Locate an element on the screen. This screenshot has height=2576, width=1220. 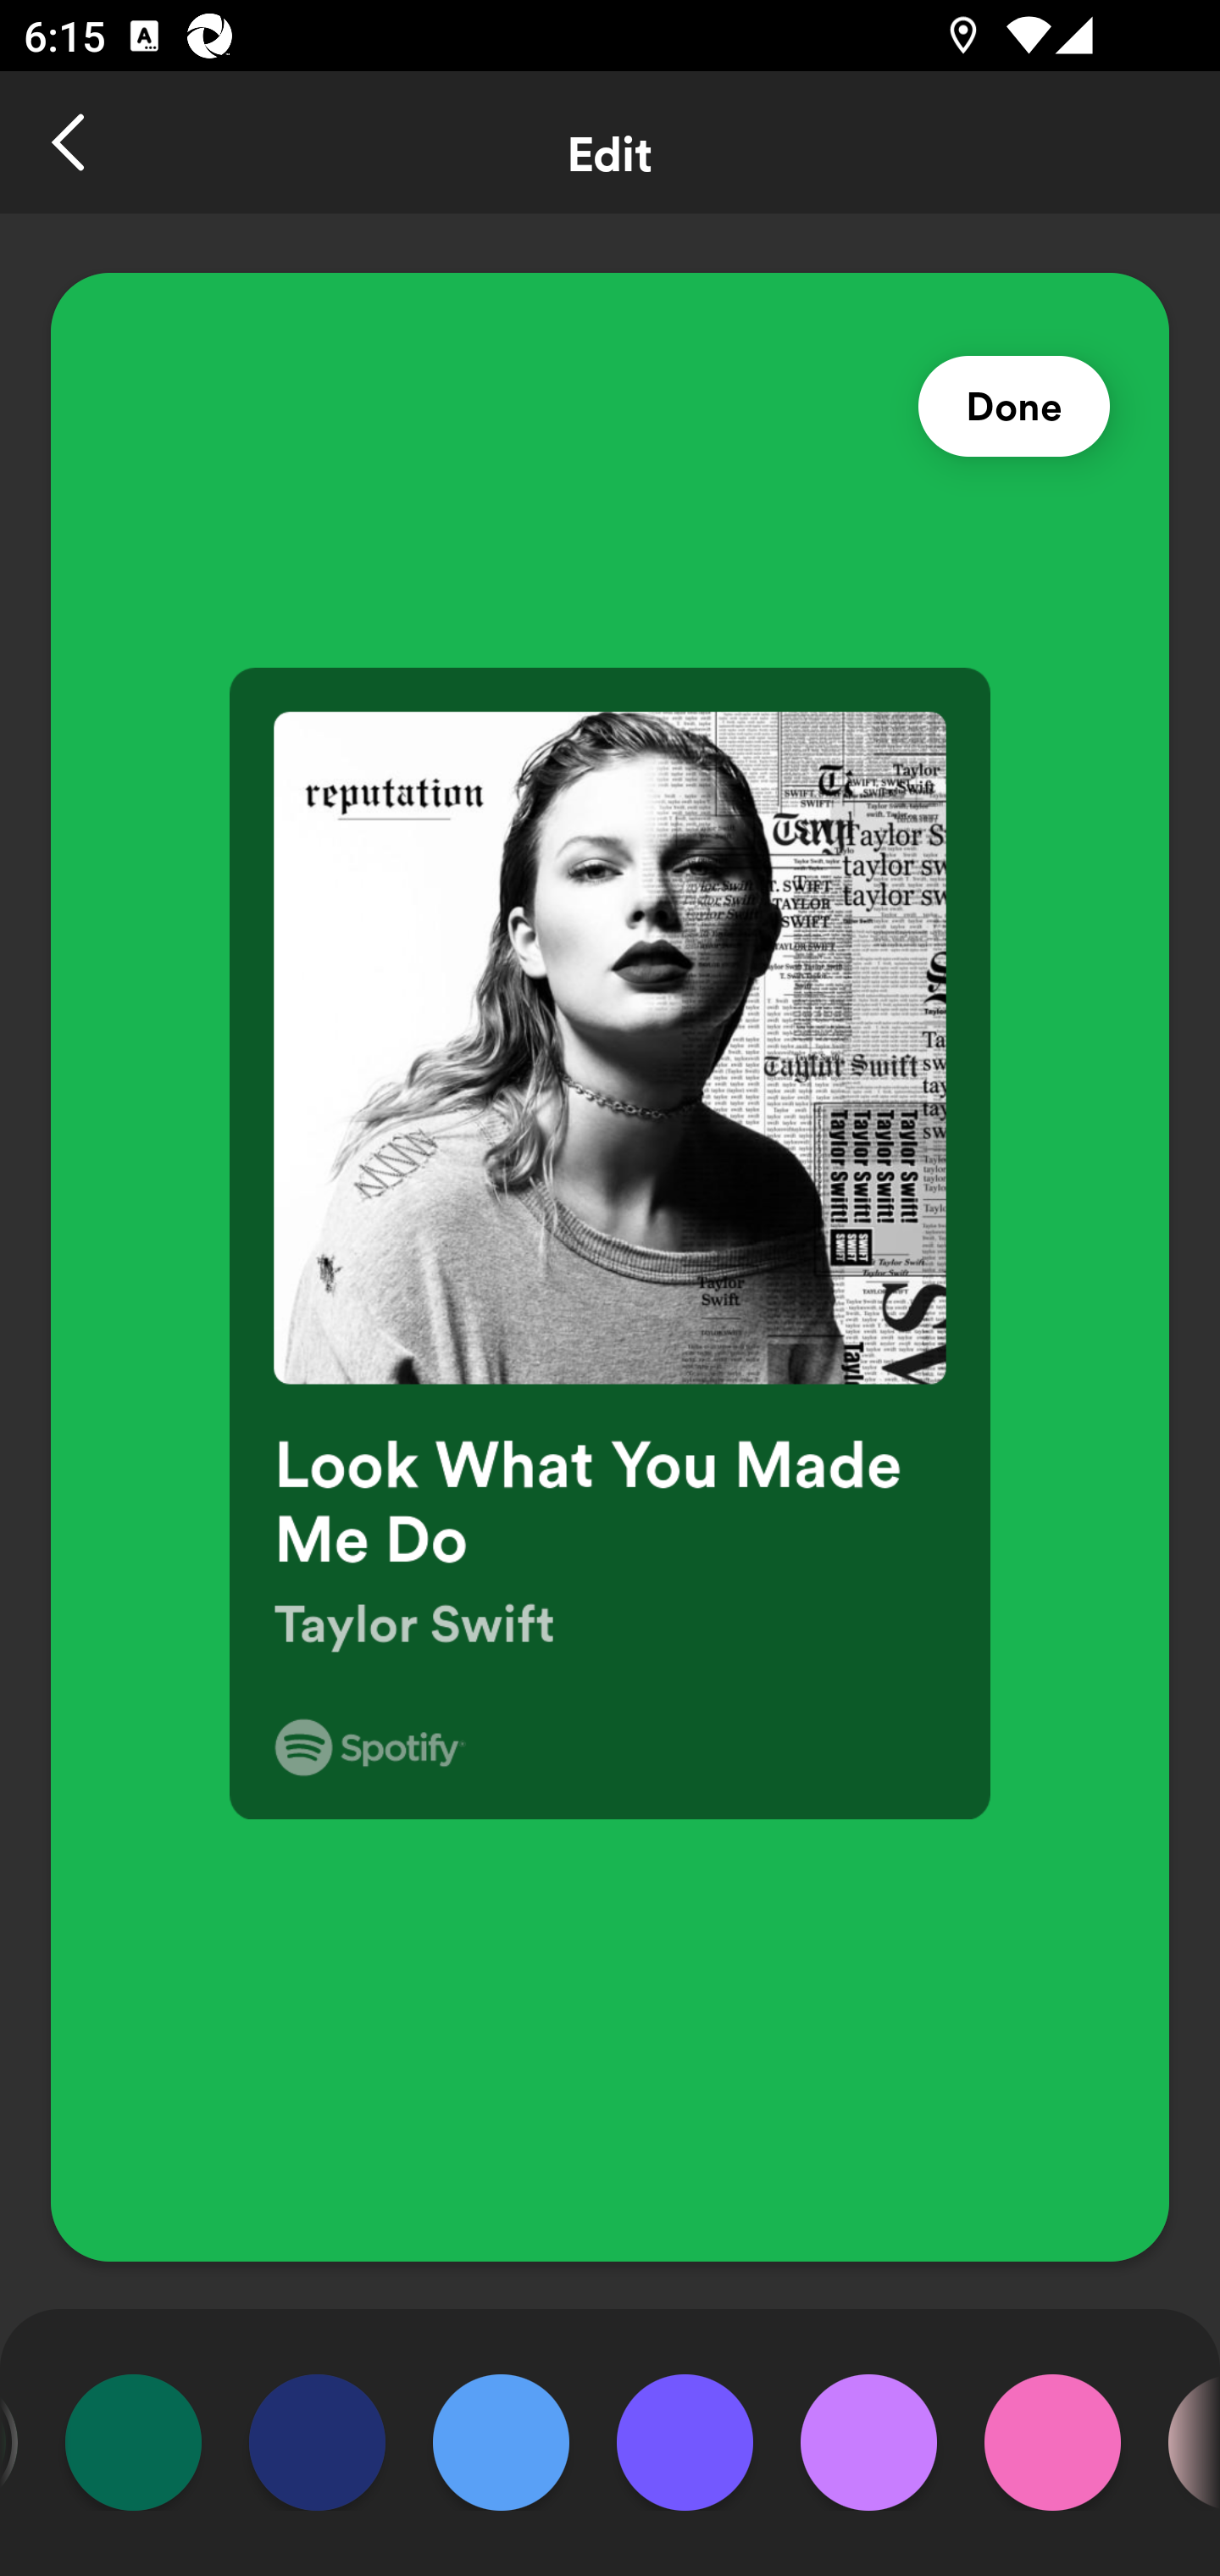
Close the Now Playing View is located at coordinates (71, 142).